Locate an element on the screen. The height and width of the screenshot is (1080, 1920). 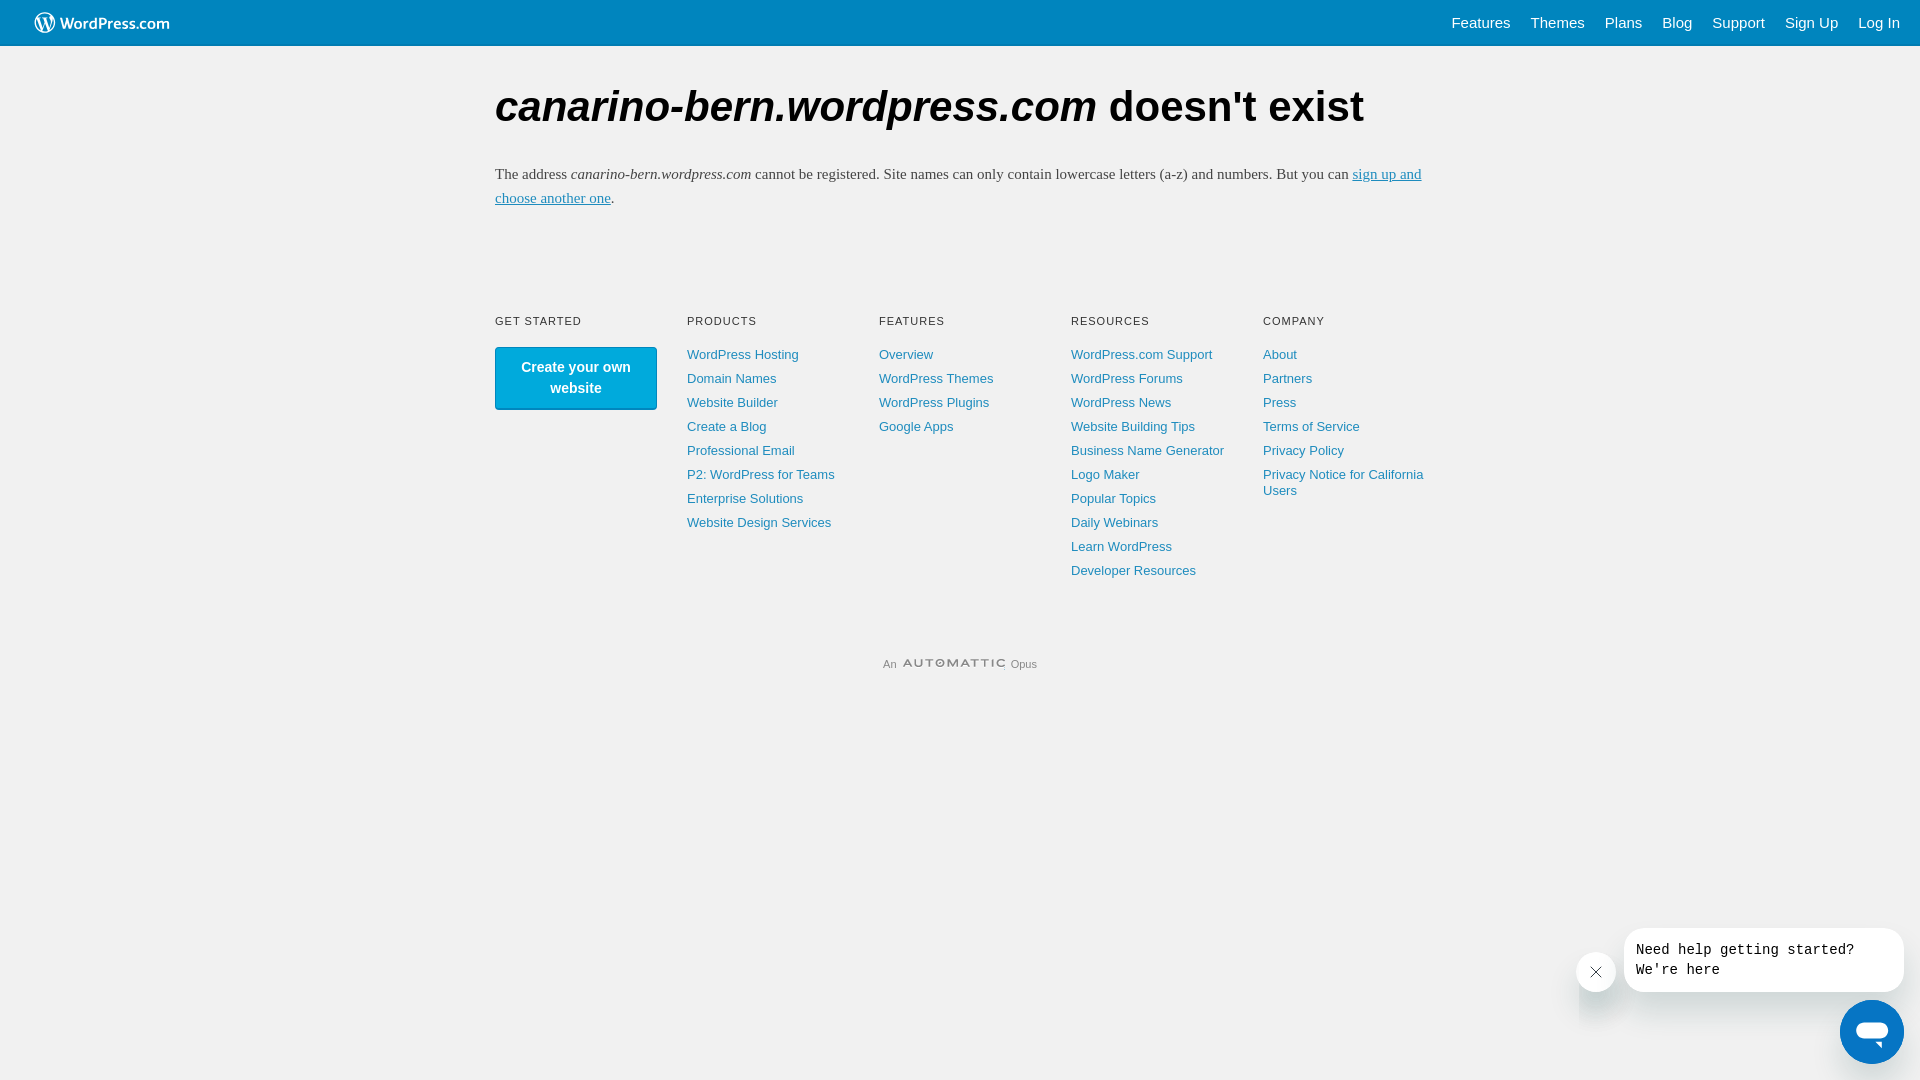
Enterprise Solutions is located at coordinates (745, 498).